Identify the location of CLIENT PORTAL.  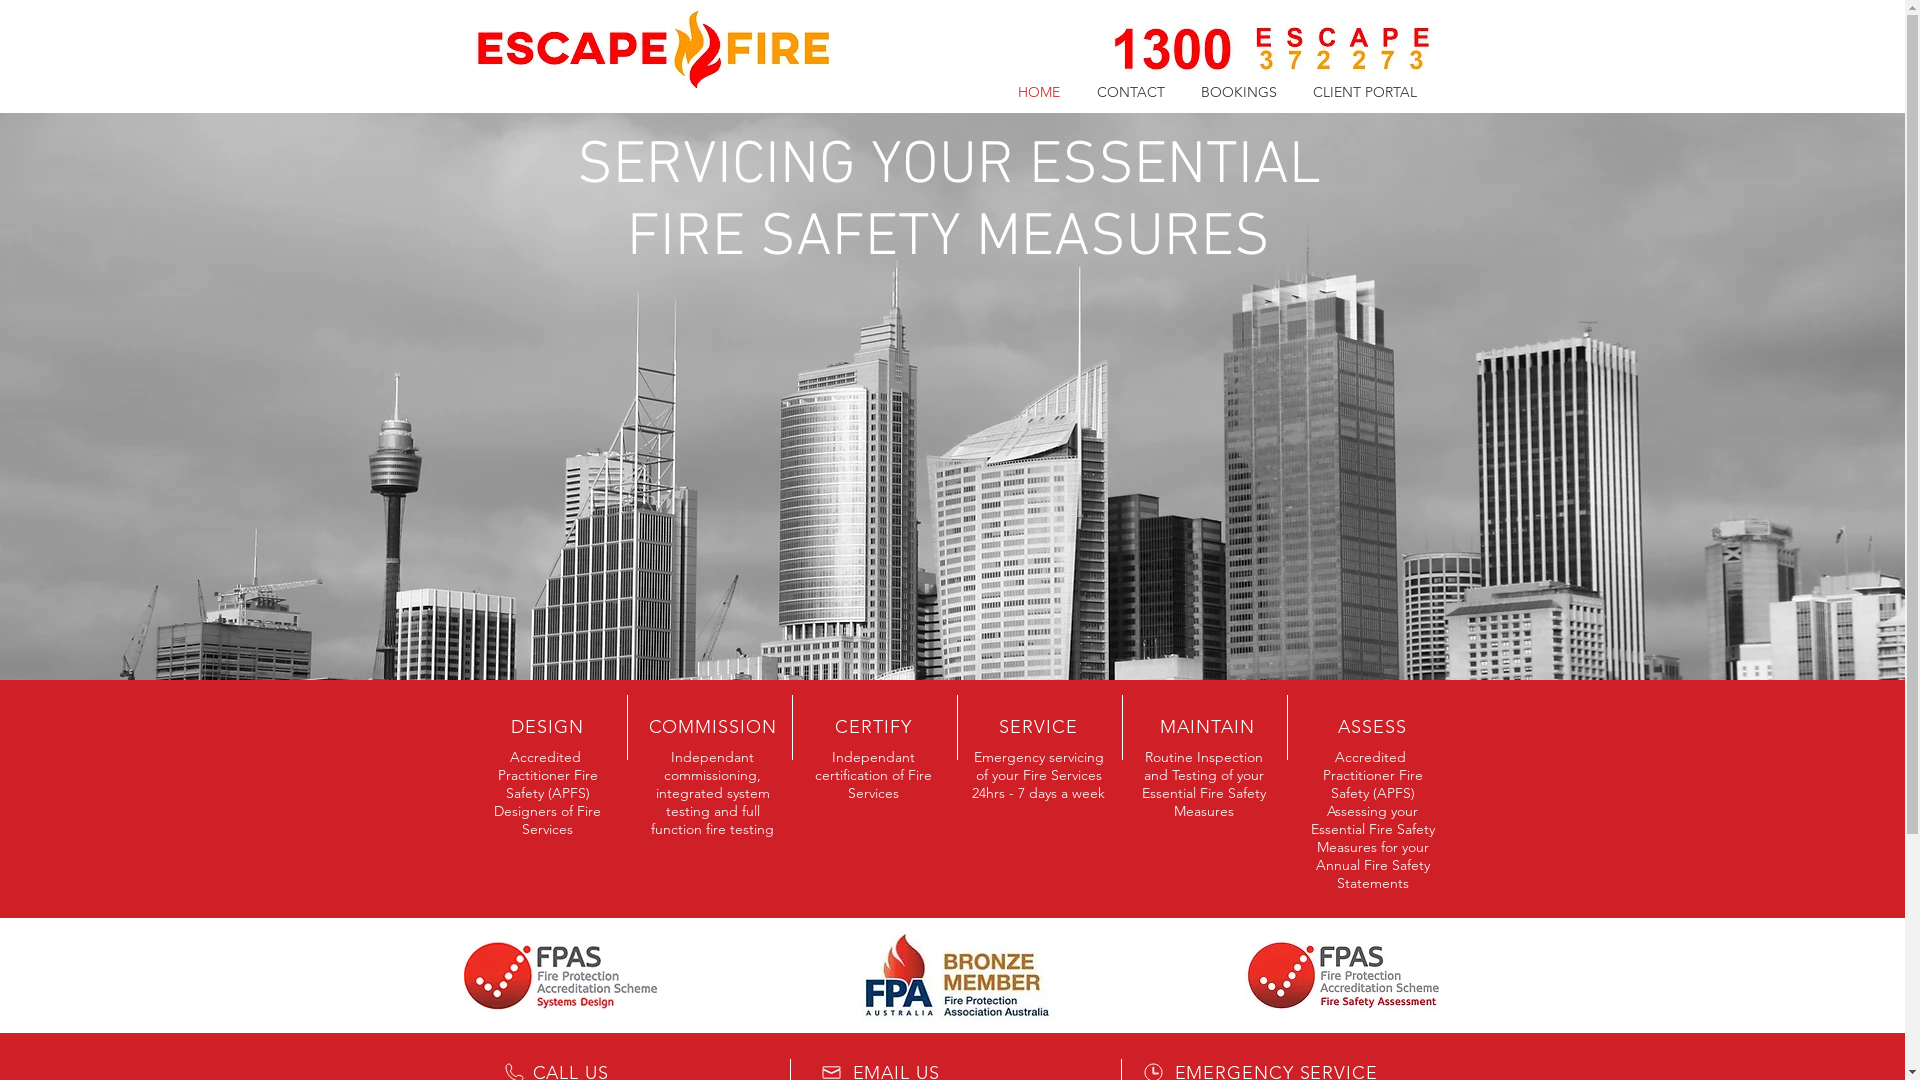
(1364, 92).